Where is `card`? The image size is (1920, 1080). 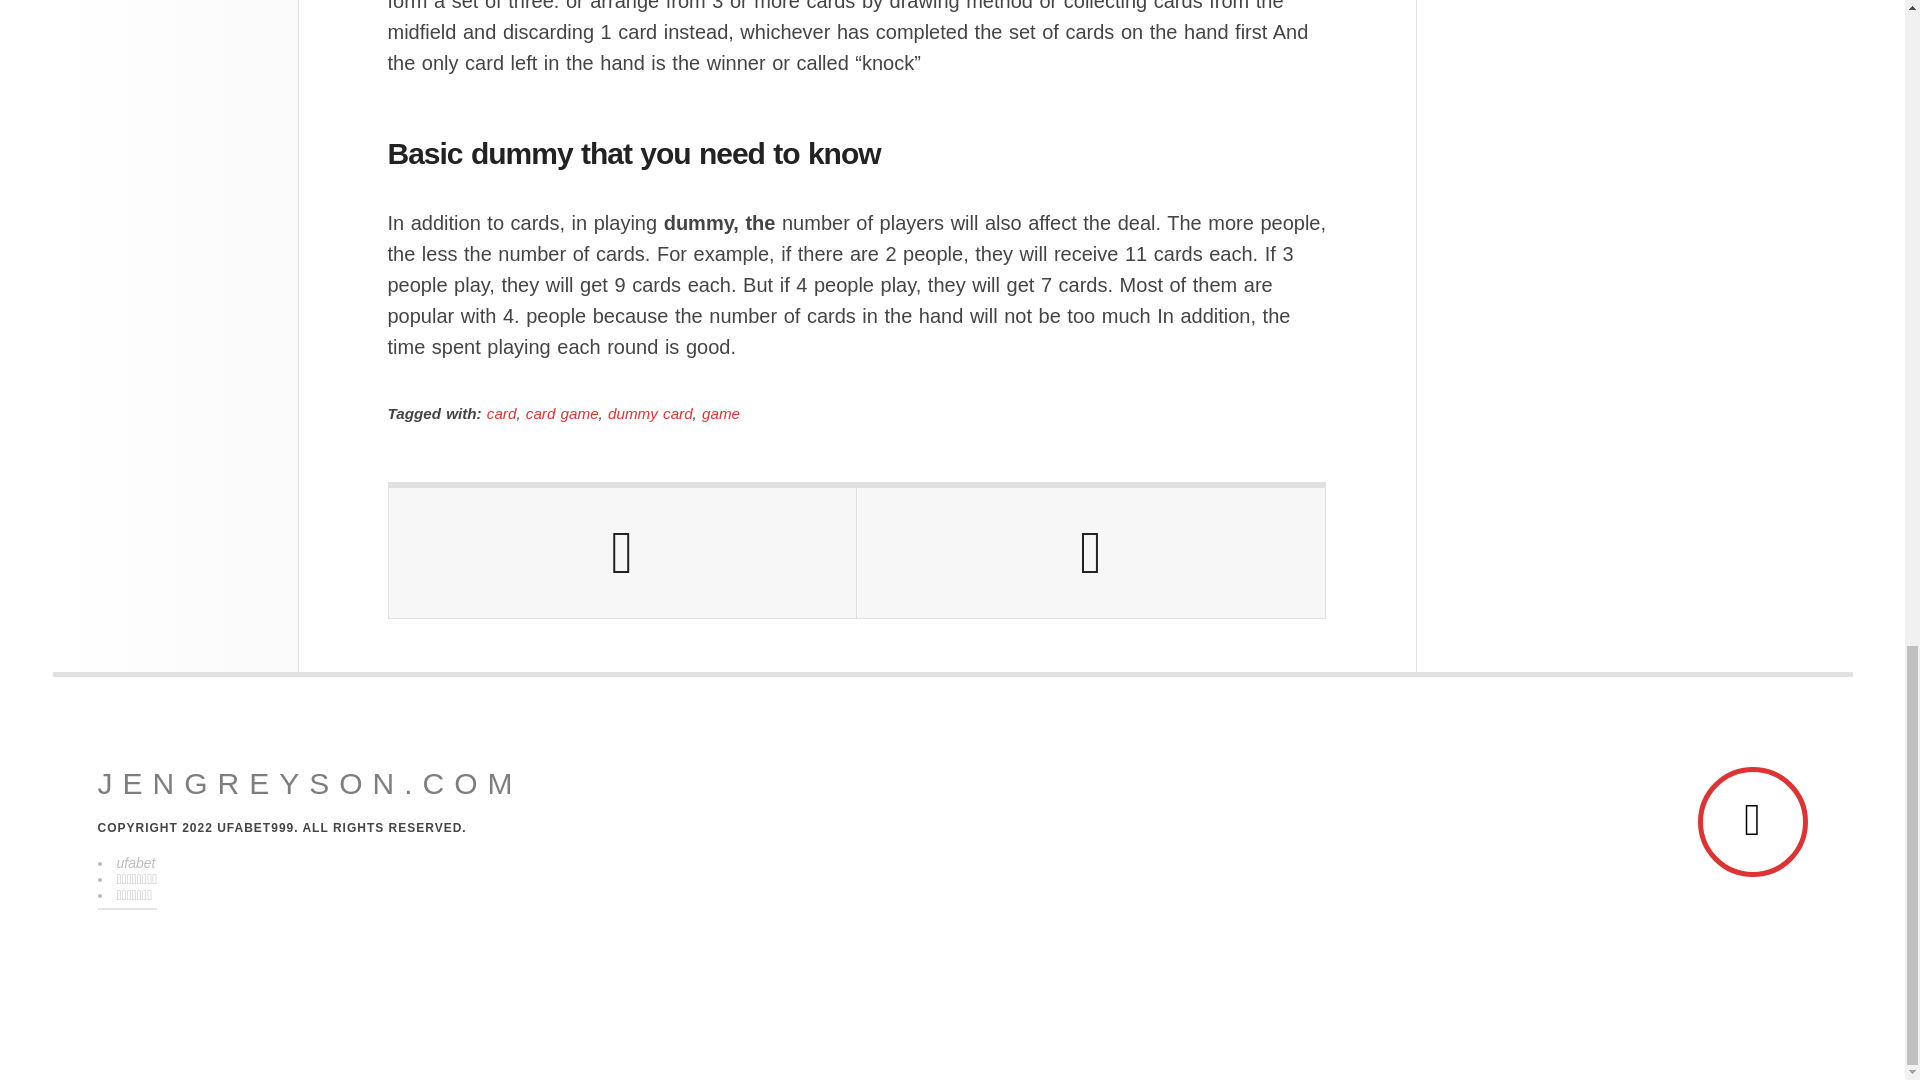 card is located at coordinates (502, 414).